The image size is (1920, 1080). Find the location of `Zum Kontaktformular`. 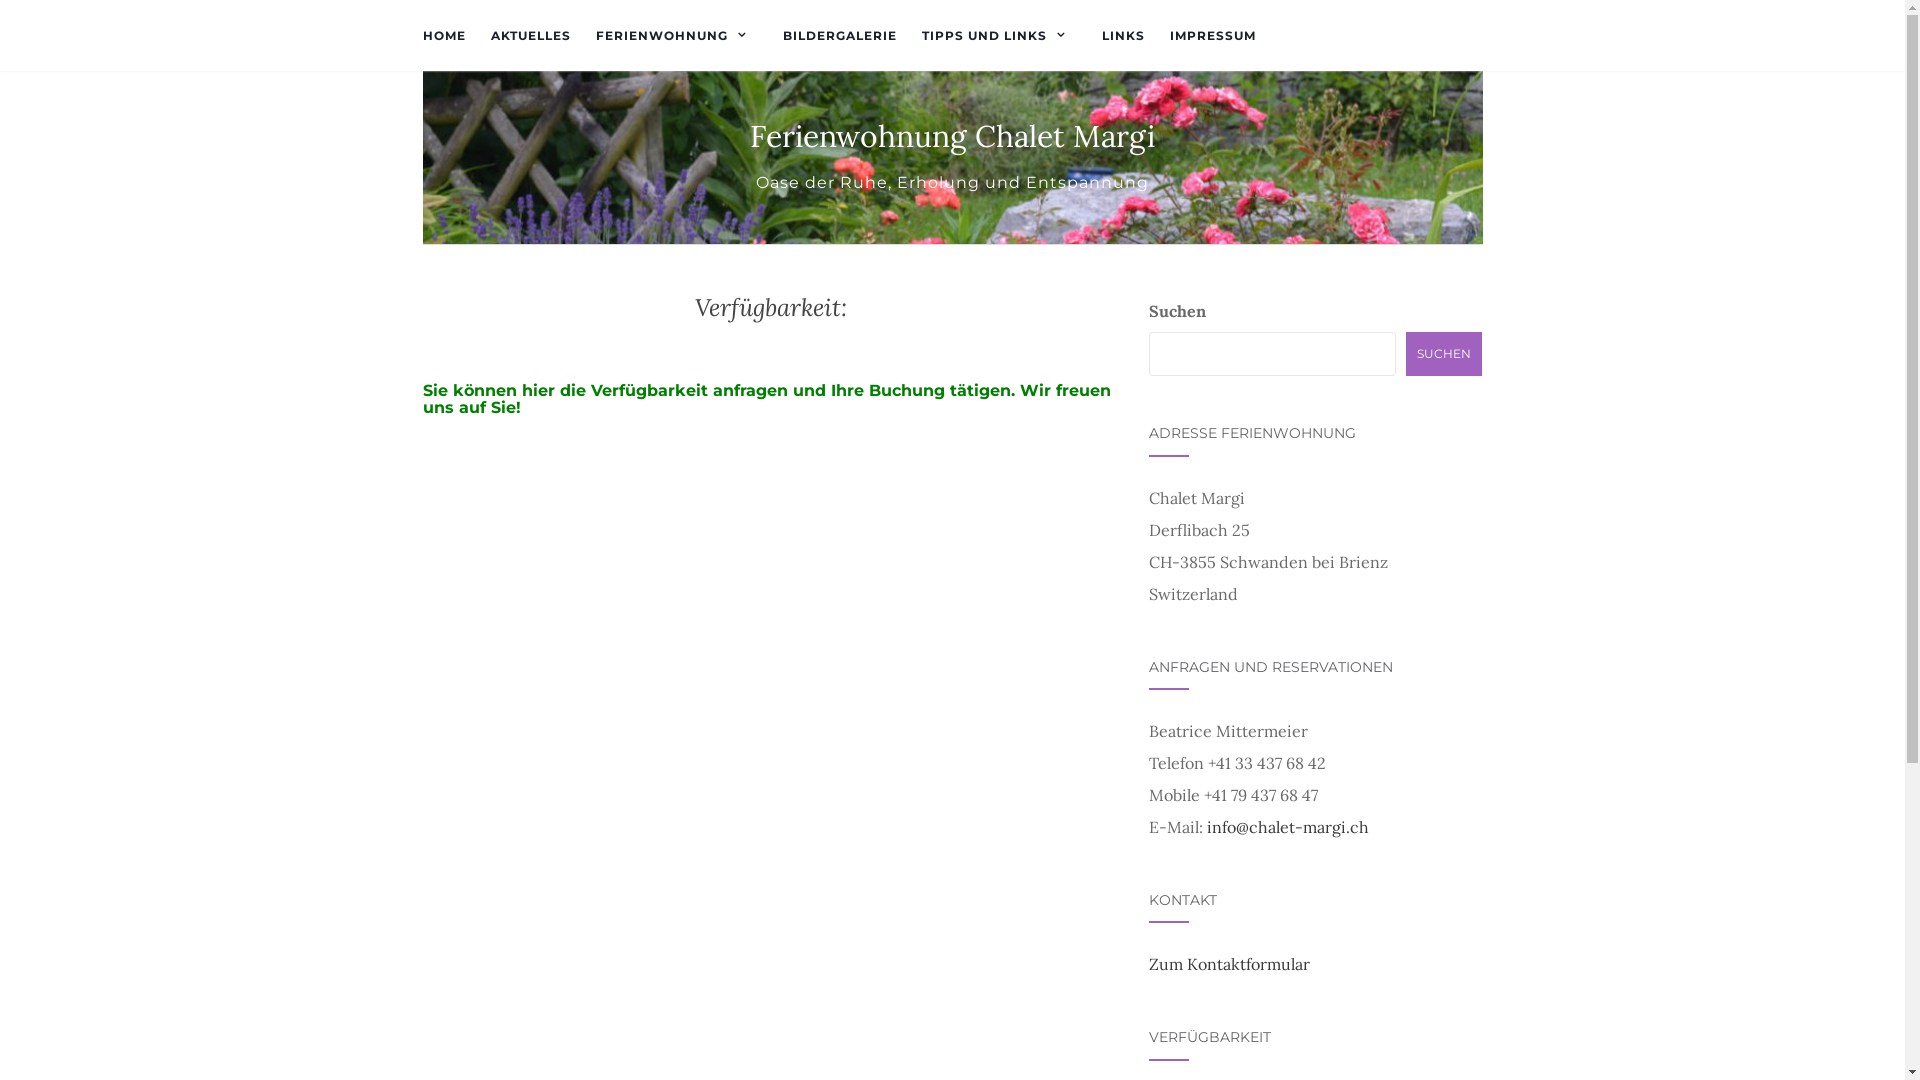

Zum Kontaktformular is located at coordinates (1230, 964).